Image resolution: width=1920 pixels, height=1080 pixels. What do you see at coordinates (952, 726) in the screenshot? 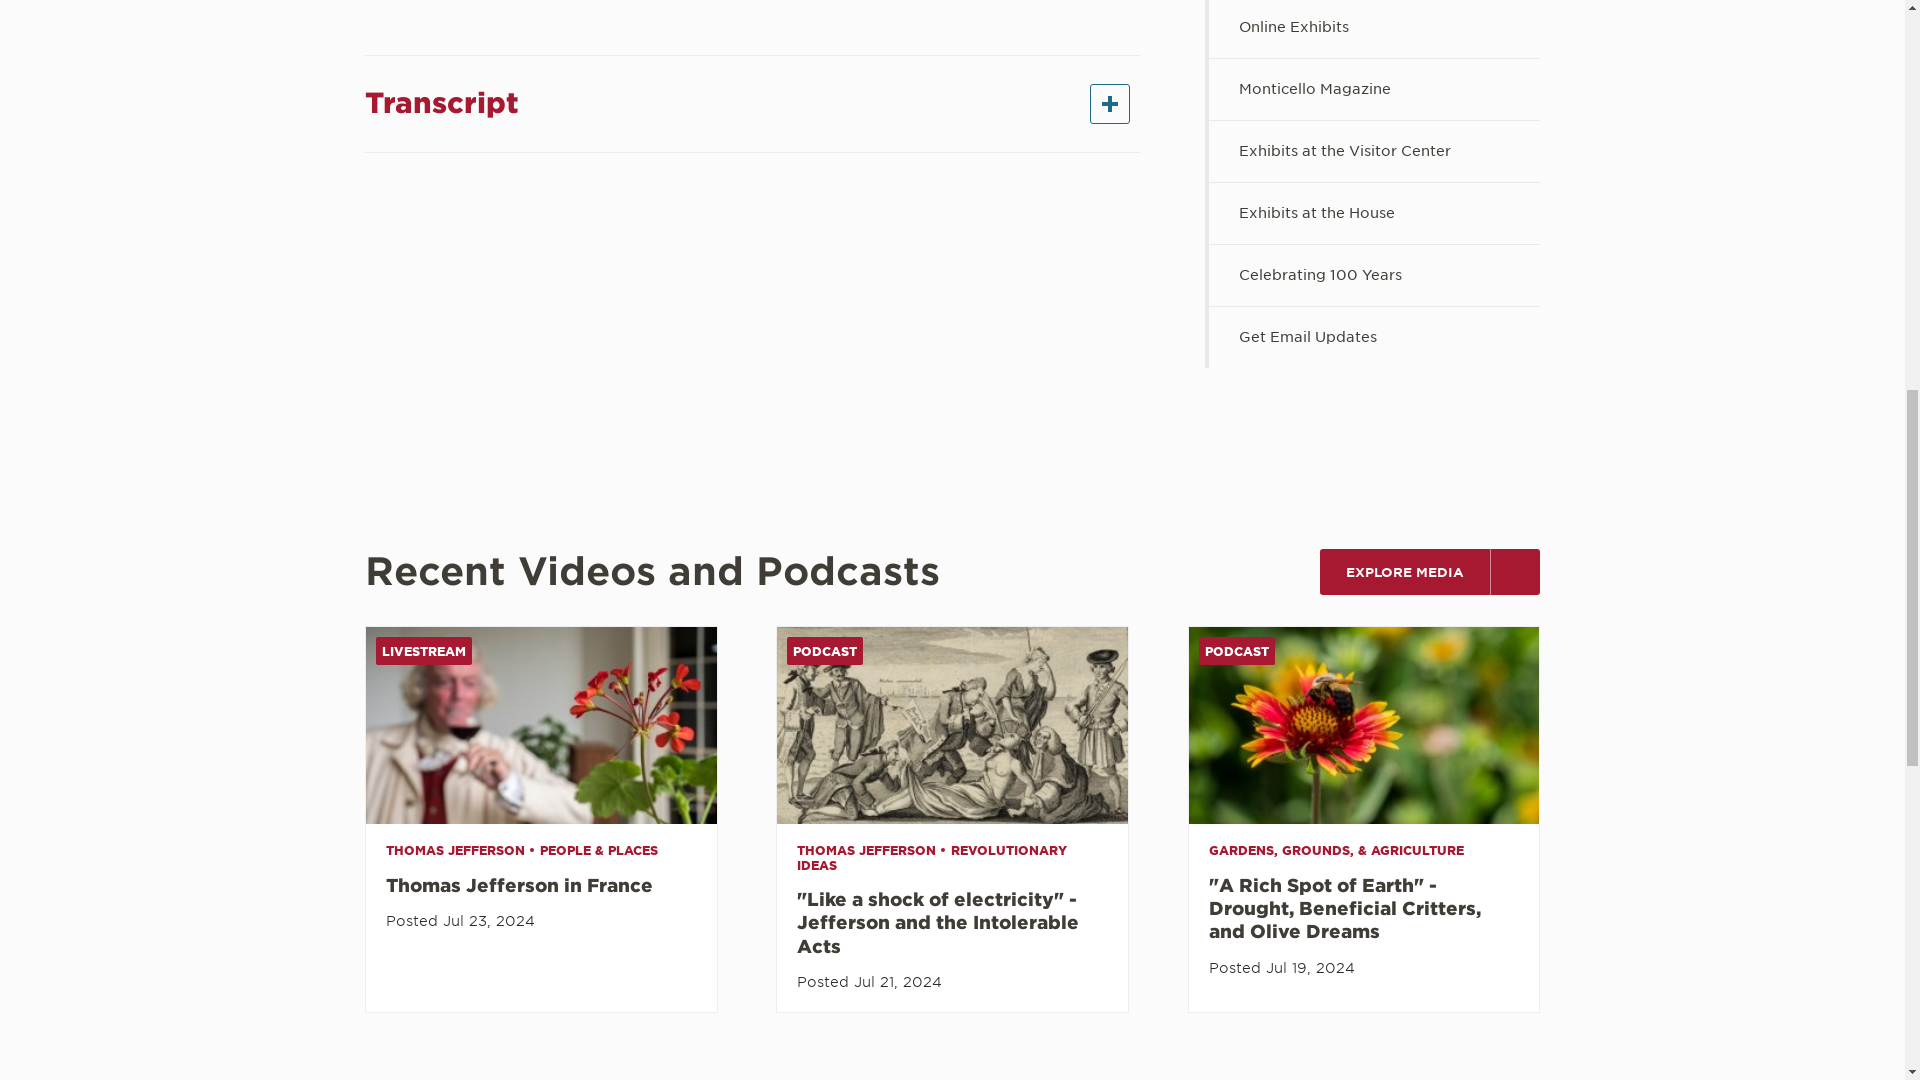
I see `PODCAST` at bounding box center [952, 726].